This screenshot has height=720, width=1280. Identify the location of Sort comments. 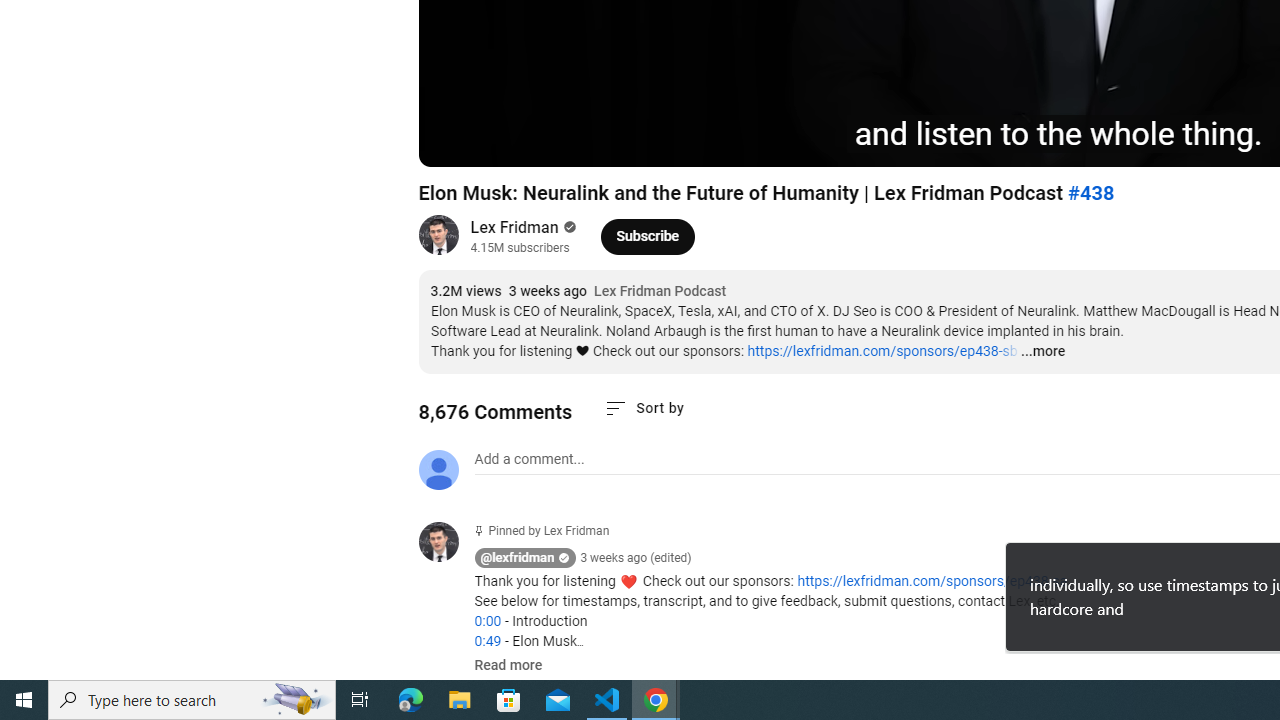
(644, 408).